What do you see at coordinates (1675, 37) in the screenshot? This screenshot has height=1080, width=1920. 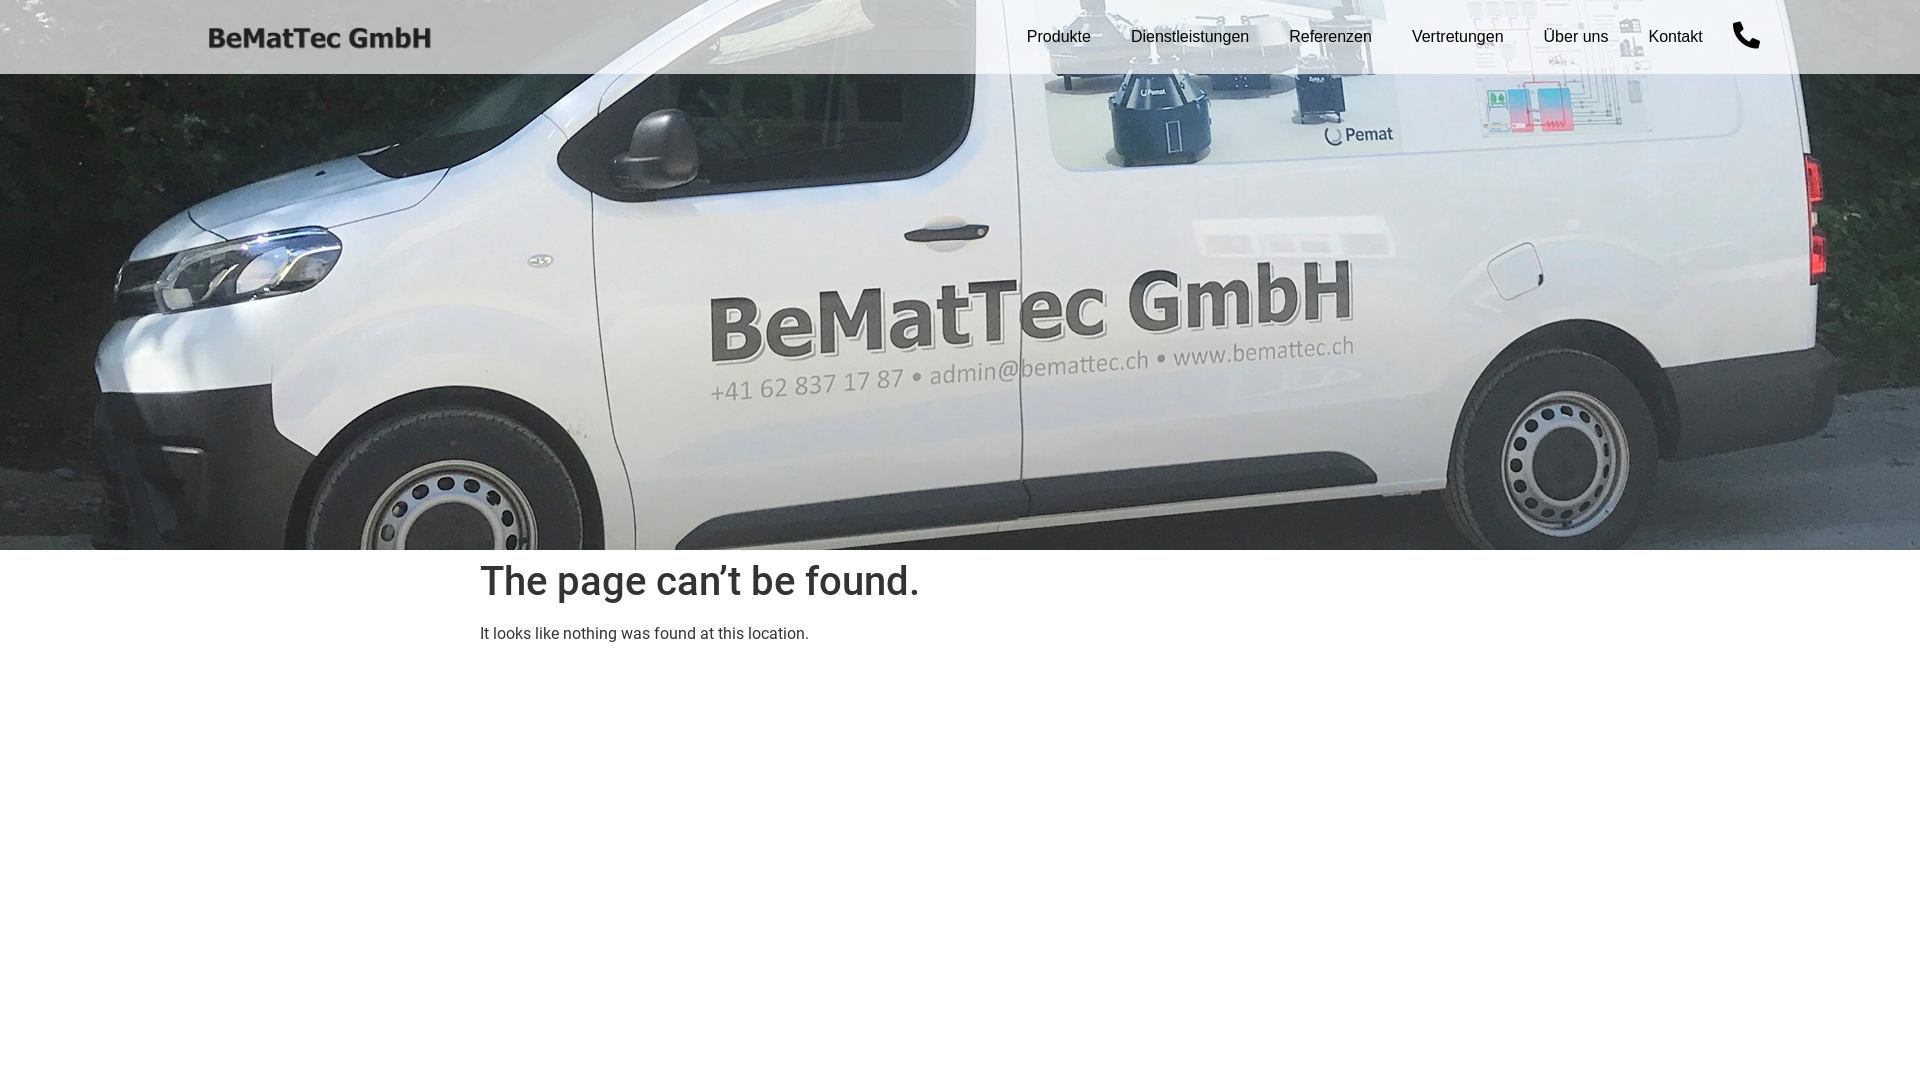 I see `Kontakt` at bounding box center [1675, 37].